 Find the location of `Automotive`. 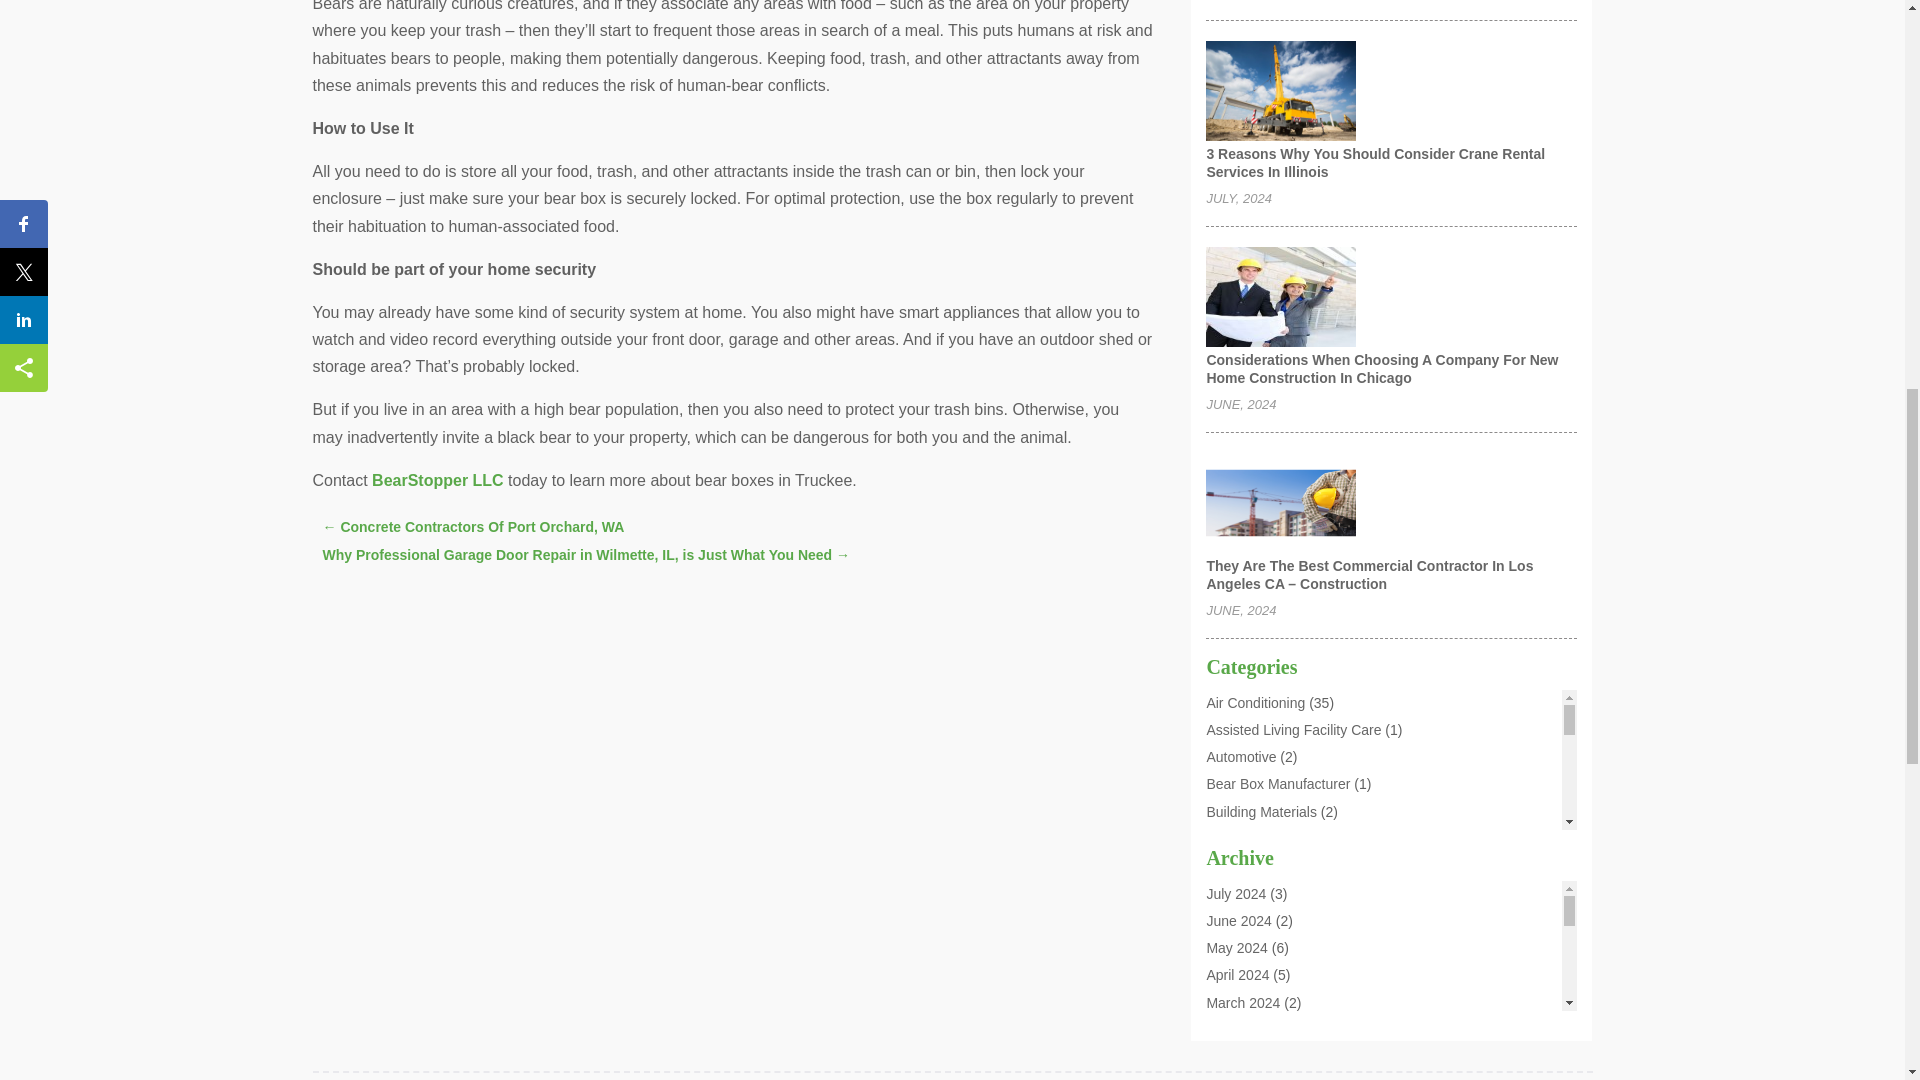

Automotive is located at coordinates (1240, 756).